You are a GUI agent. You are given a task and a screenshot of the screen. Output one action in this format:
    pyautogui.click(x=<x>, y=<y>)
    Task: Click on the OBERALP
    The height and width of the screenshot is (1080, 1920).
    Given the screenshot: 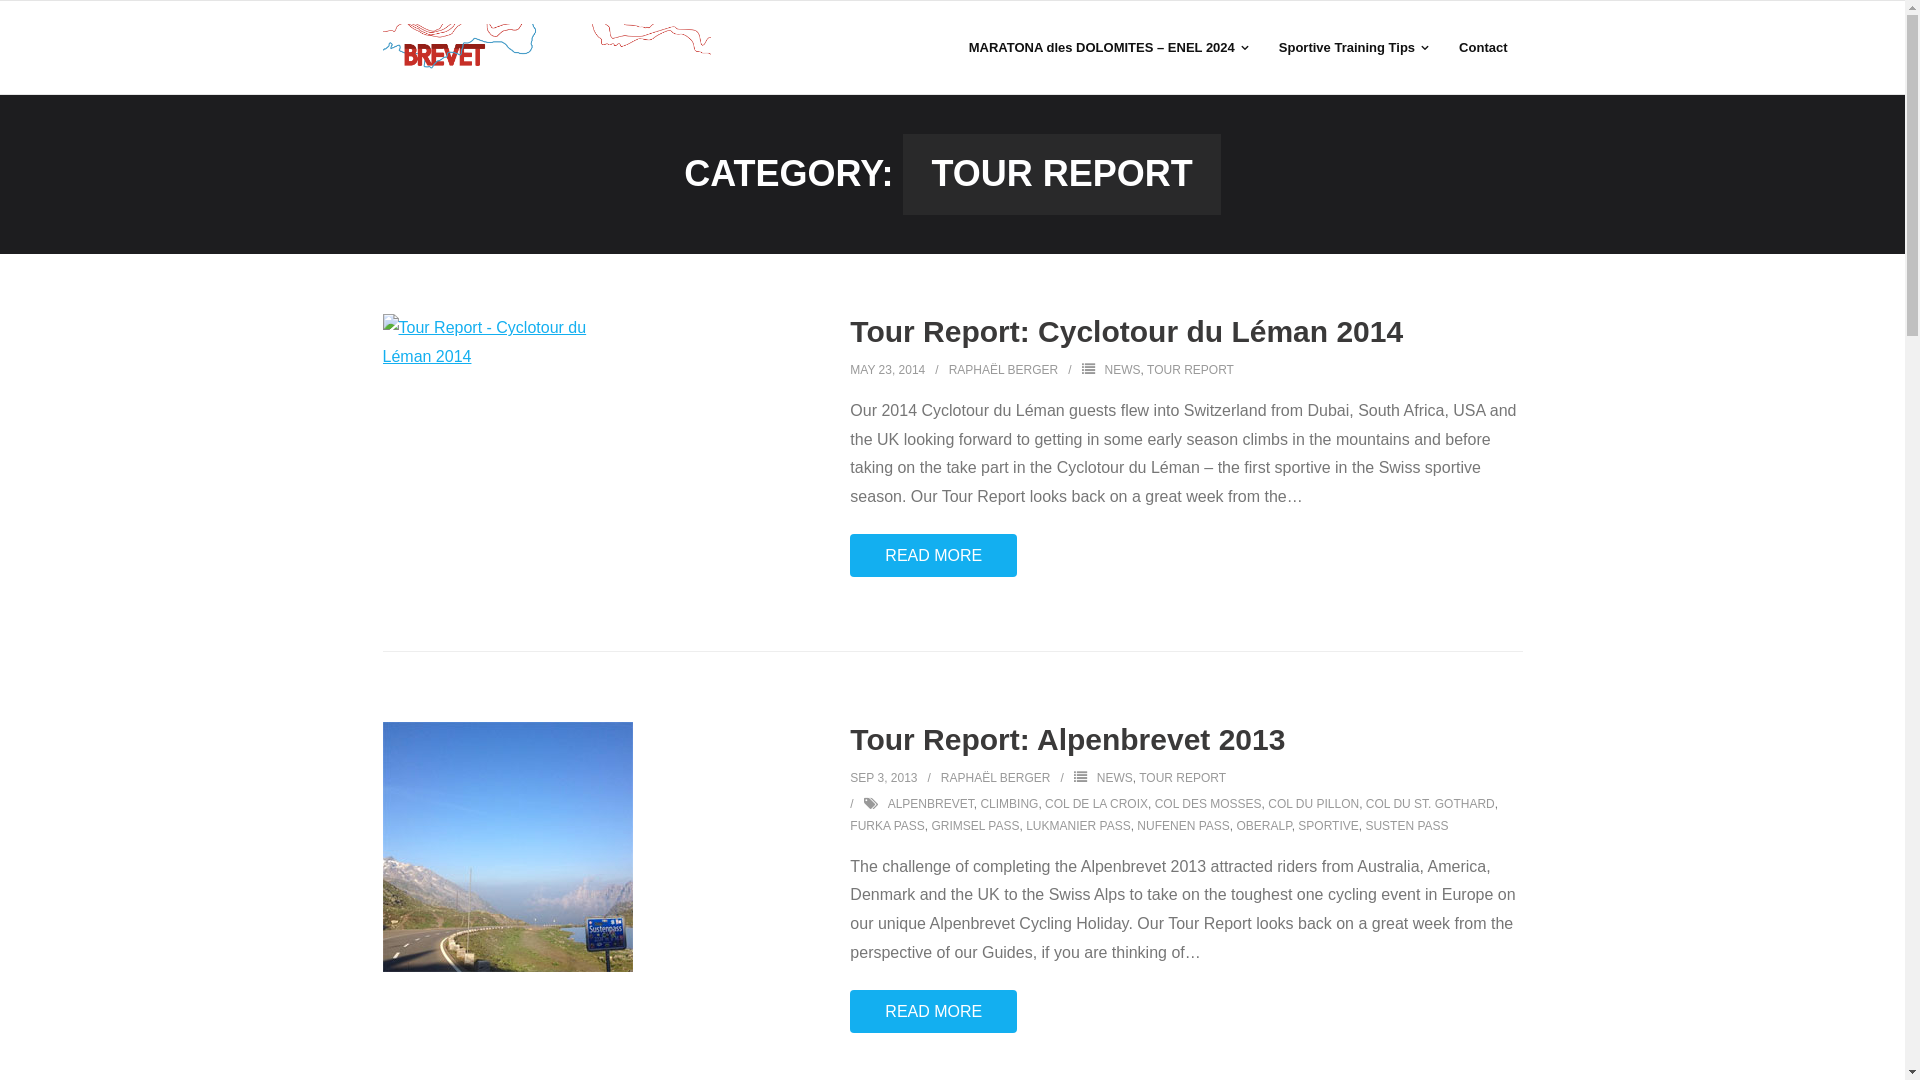 What is the action you would take?
    pyautogui.click(x=1264, y=826)
    